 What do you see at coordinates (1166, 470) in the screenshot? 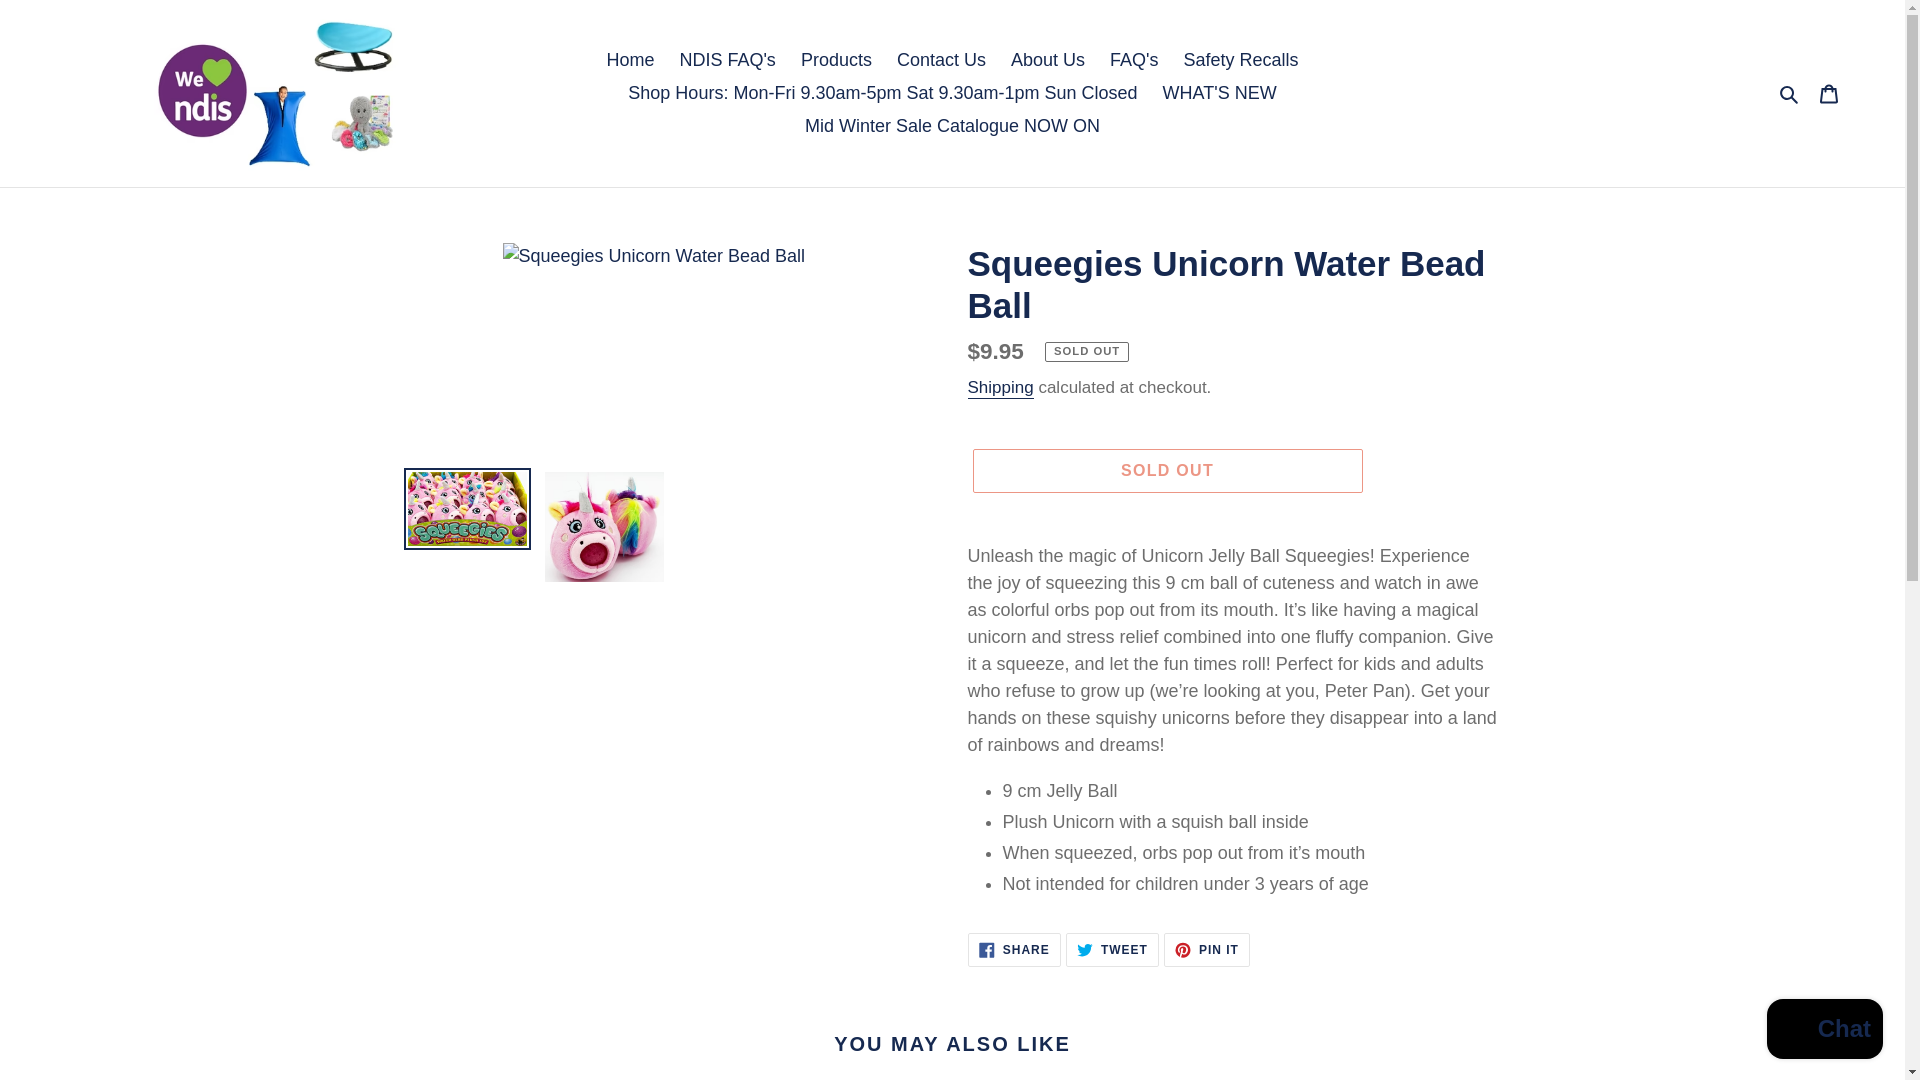
I see `SOLD OUT` at bounding box center [1166, 470].